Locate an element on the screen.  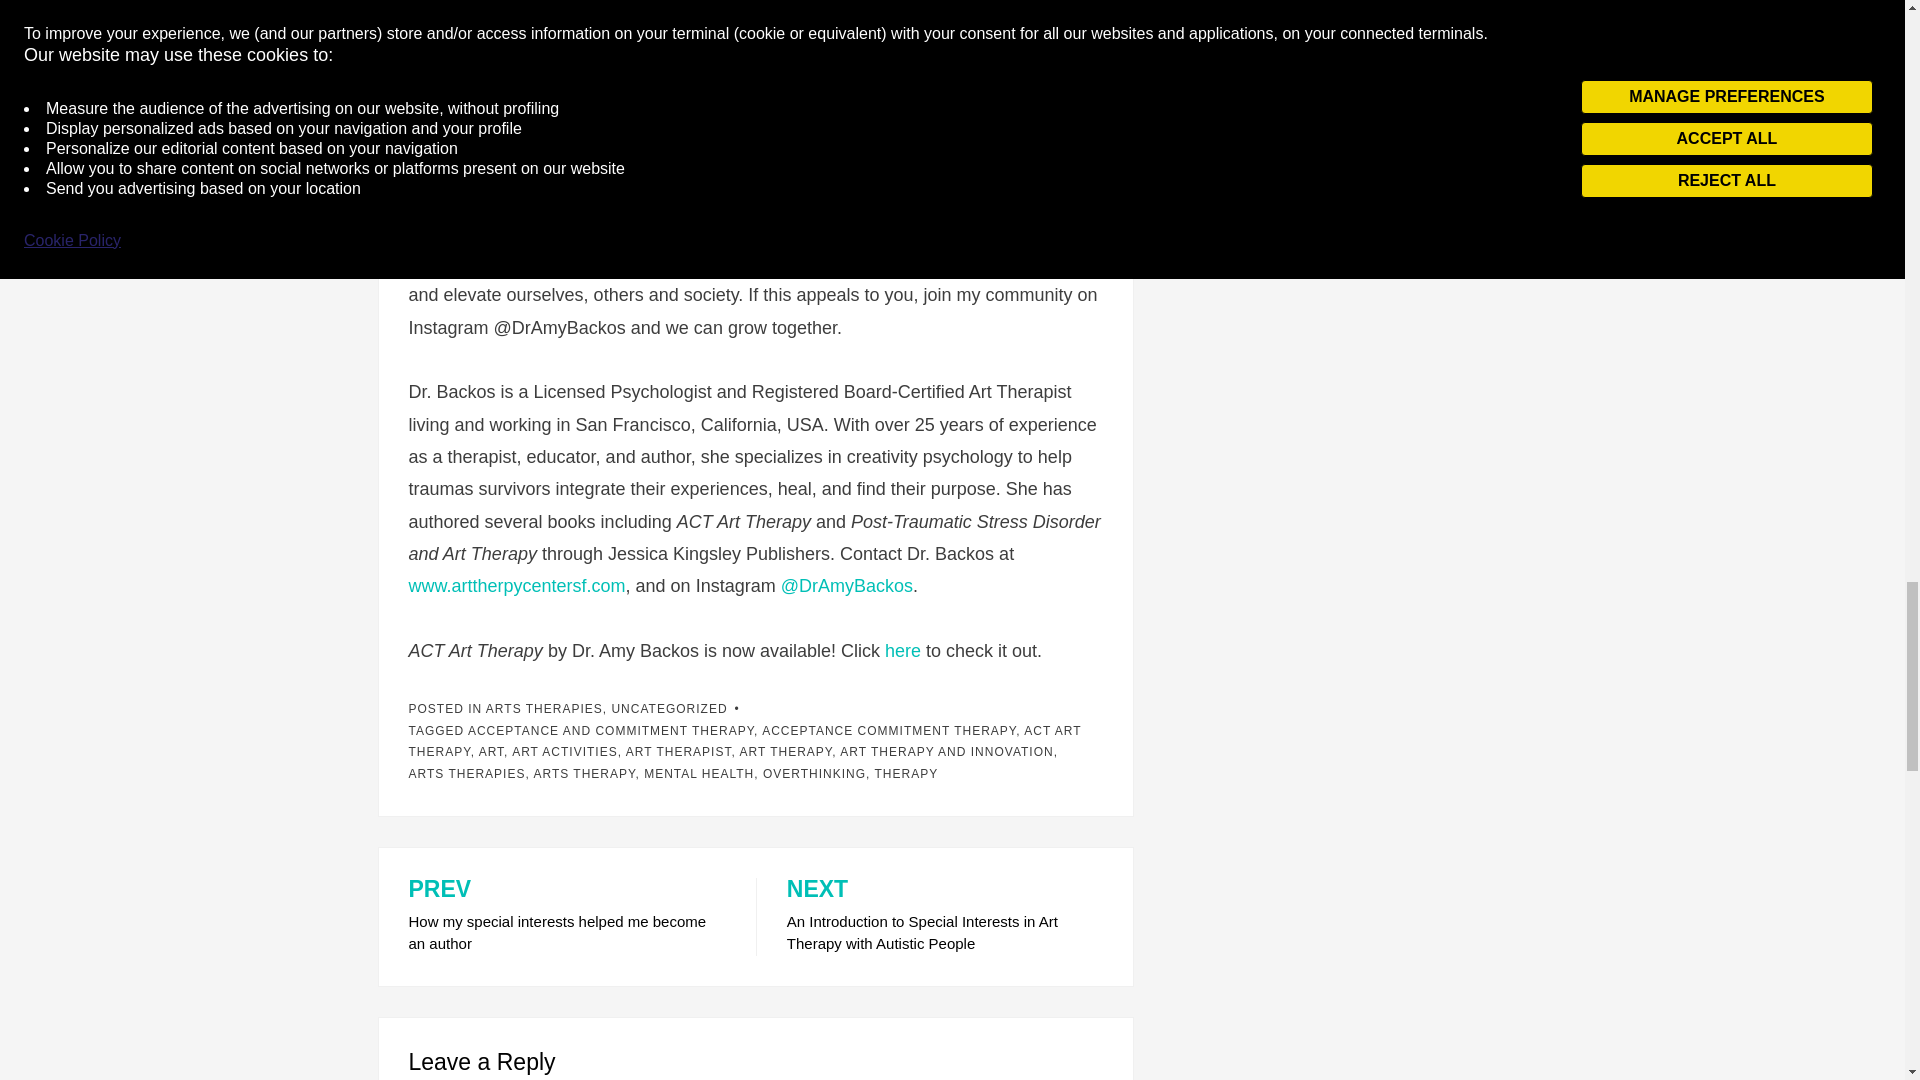
www.arttherpycentersf.com is located at coordinates (516, 586).